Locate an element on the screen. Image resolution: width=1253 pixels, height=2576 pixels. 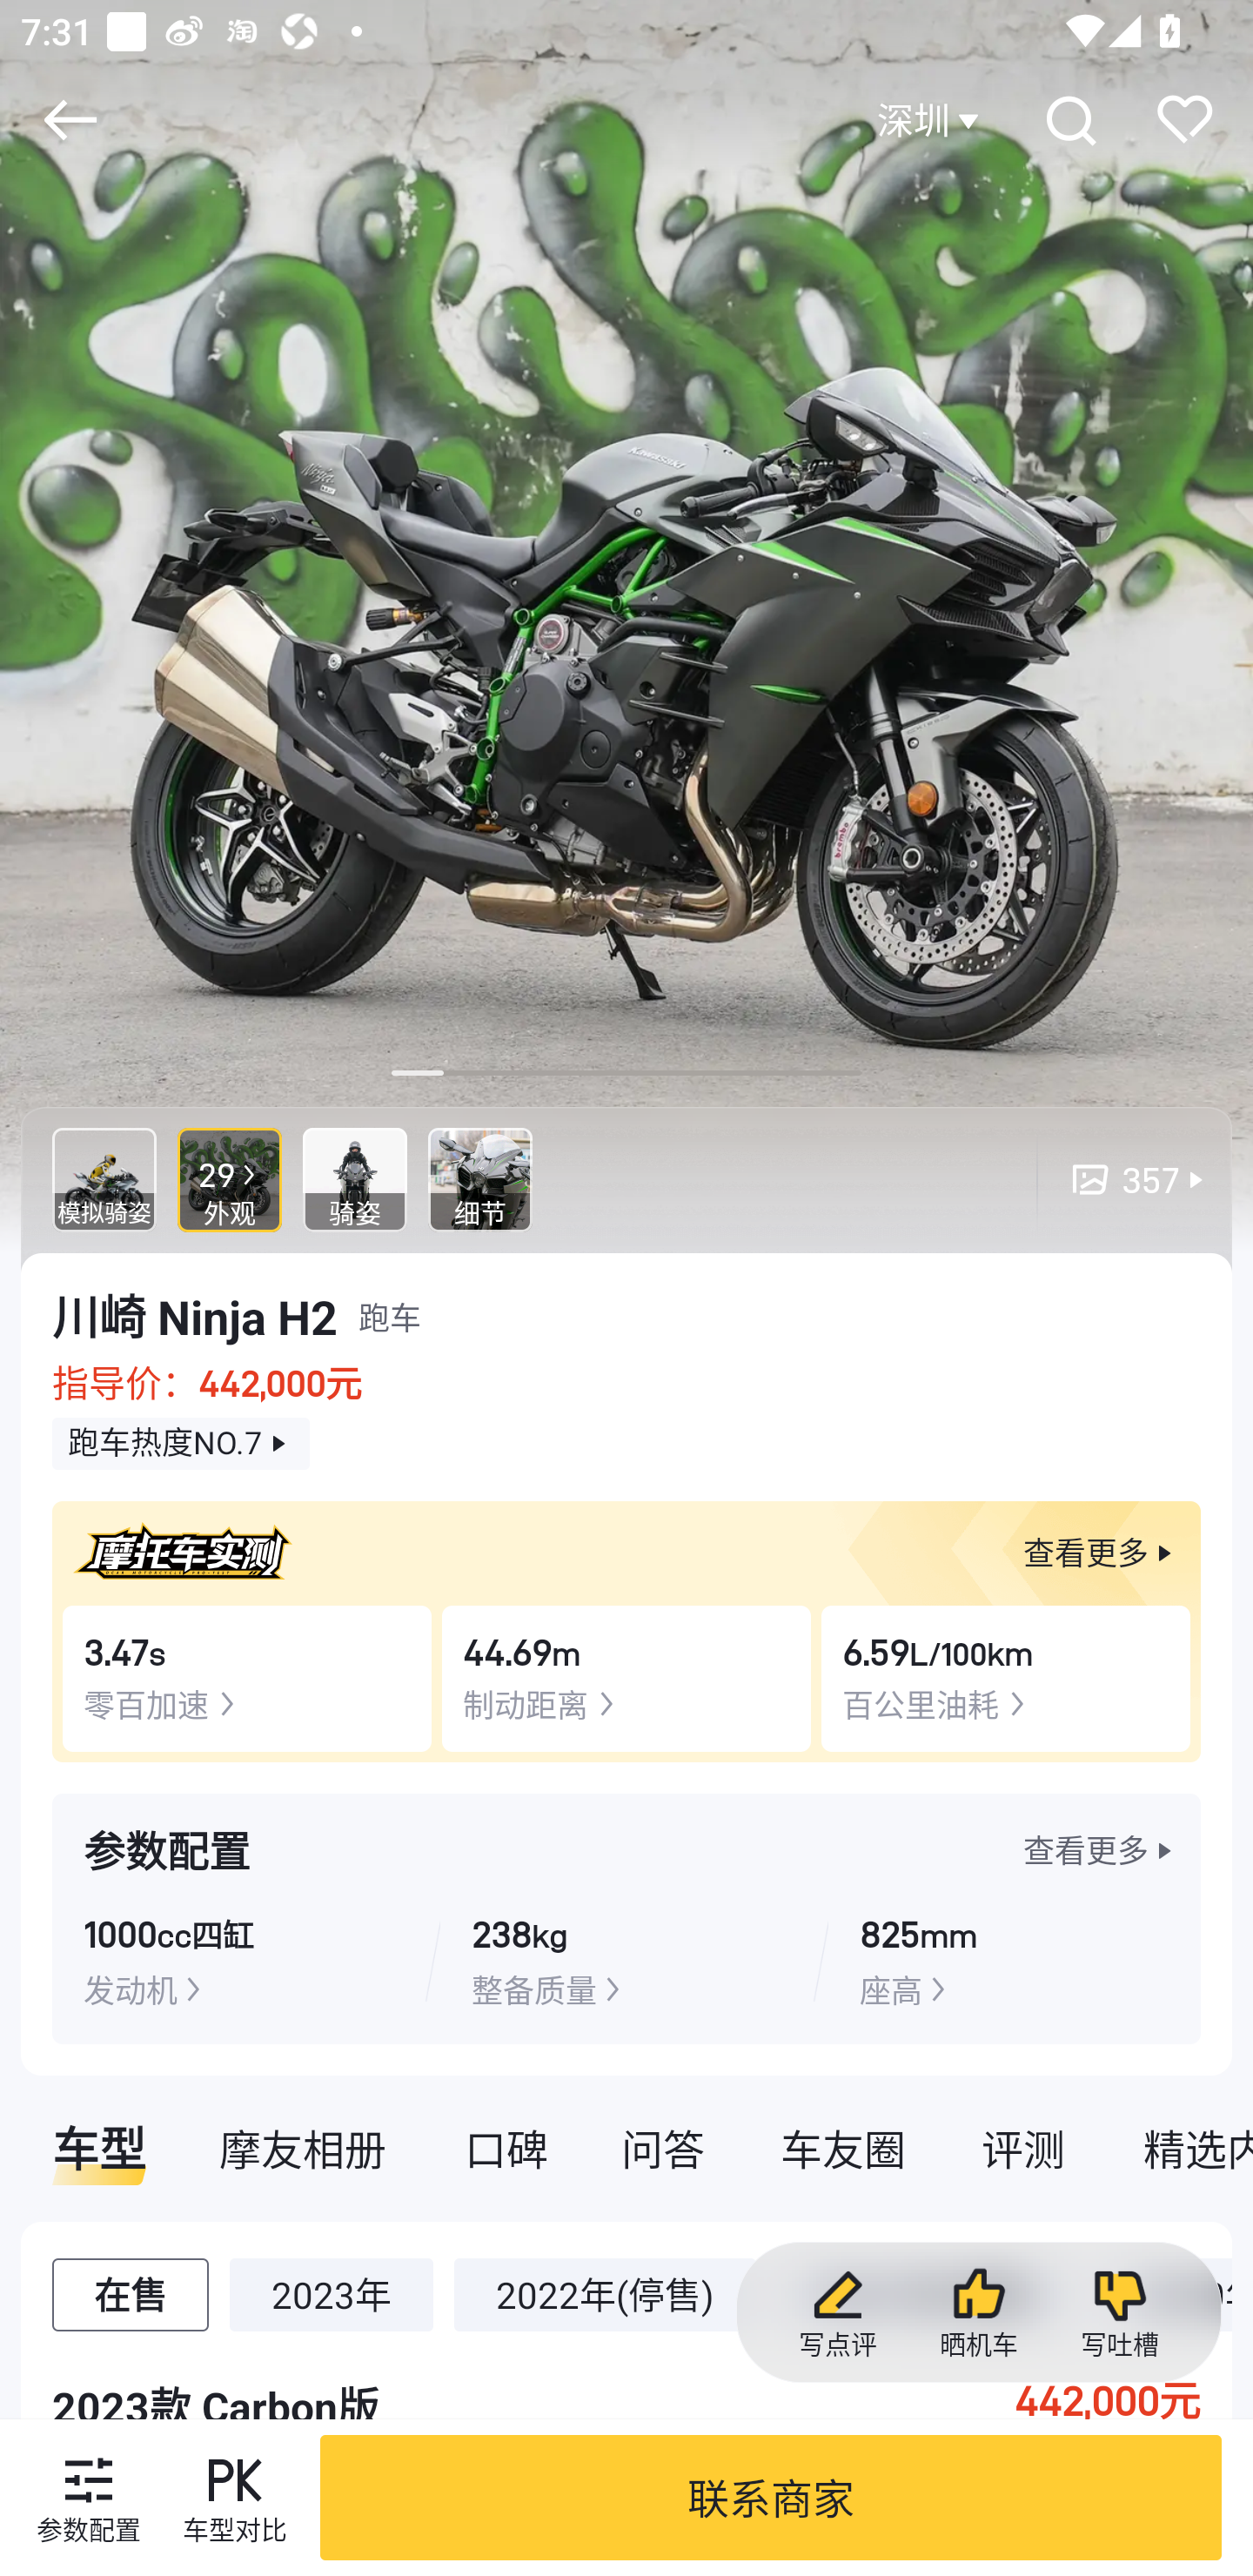
在售 is located at coordinates (131, 2294).